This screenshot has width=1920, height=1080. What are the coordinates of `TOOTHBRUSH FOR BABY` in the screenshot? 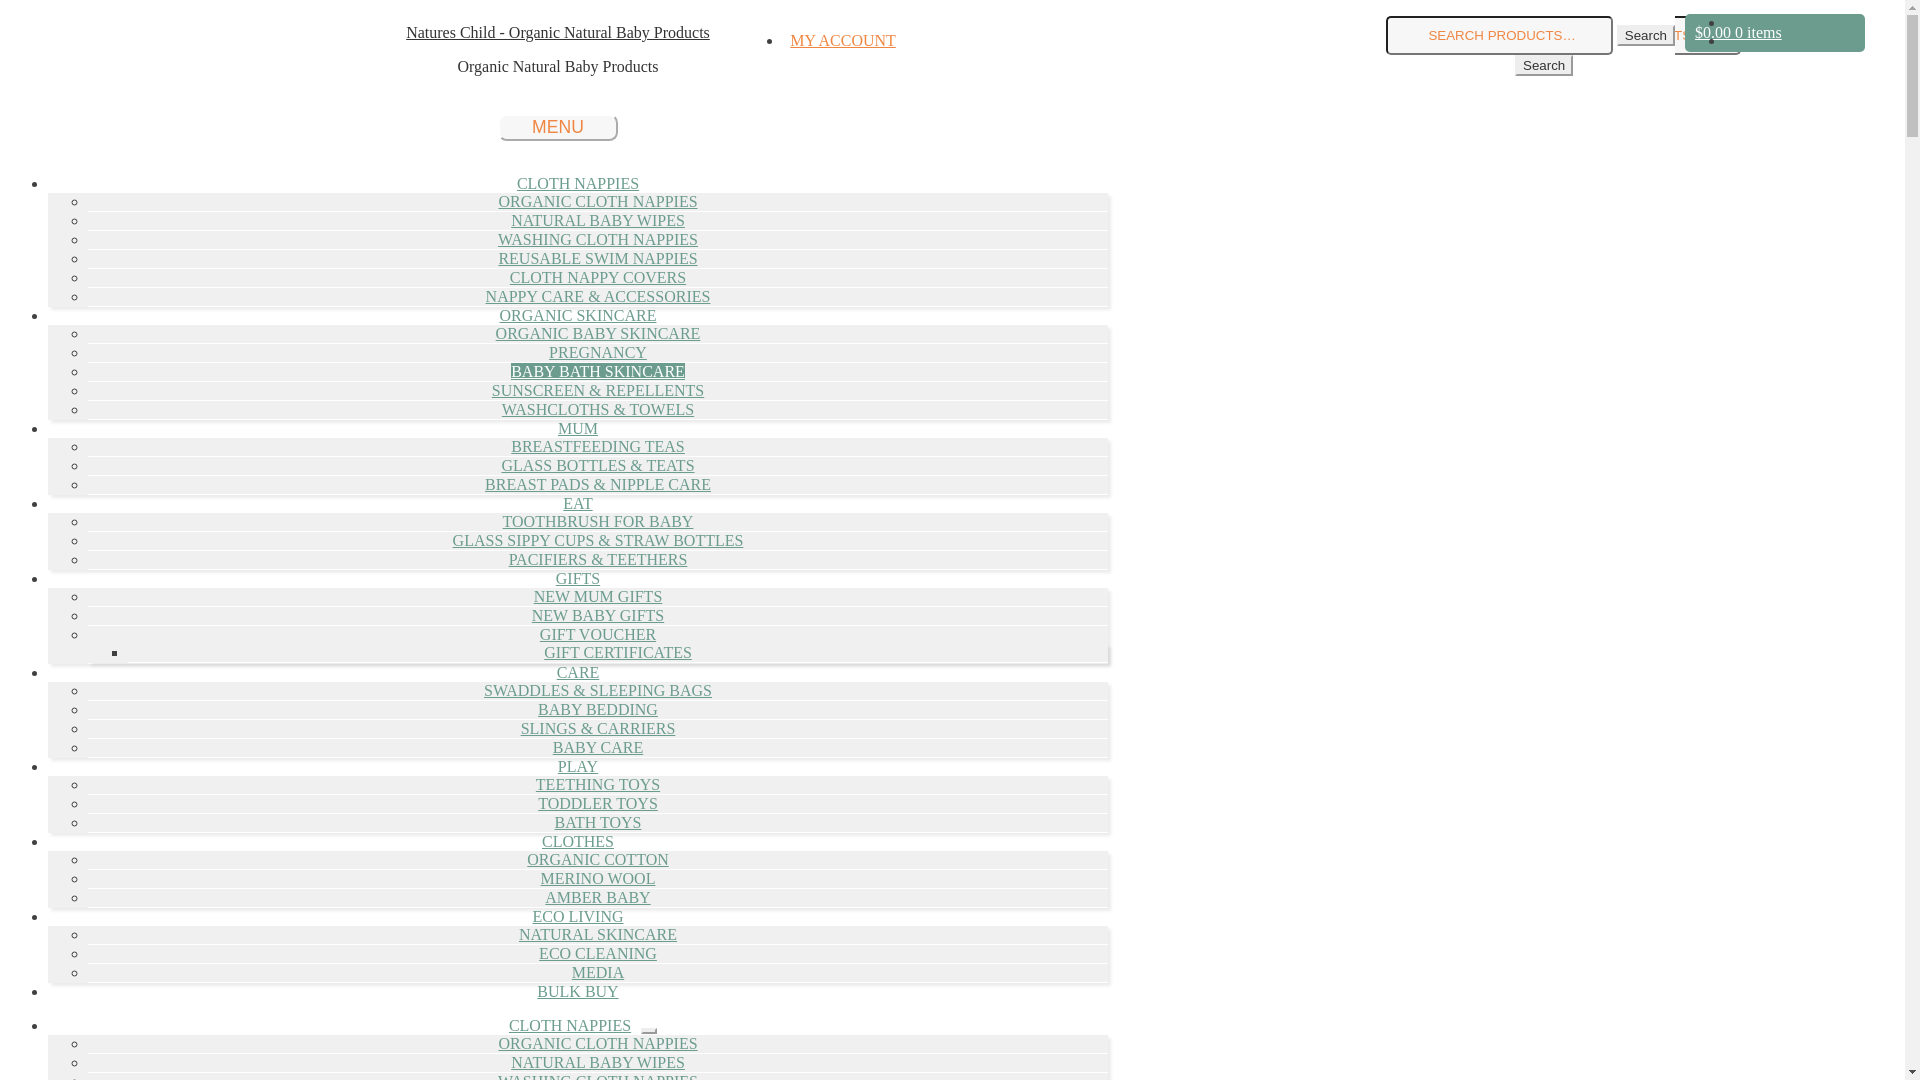 It's located at (598, 522).